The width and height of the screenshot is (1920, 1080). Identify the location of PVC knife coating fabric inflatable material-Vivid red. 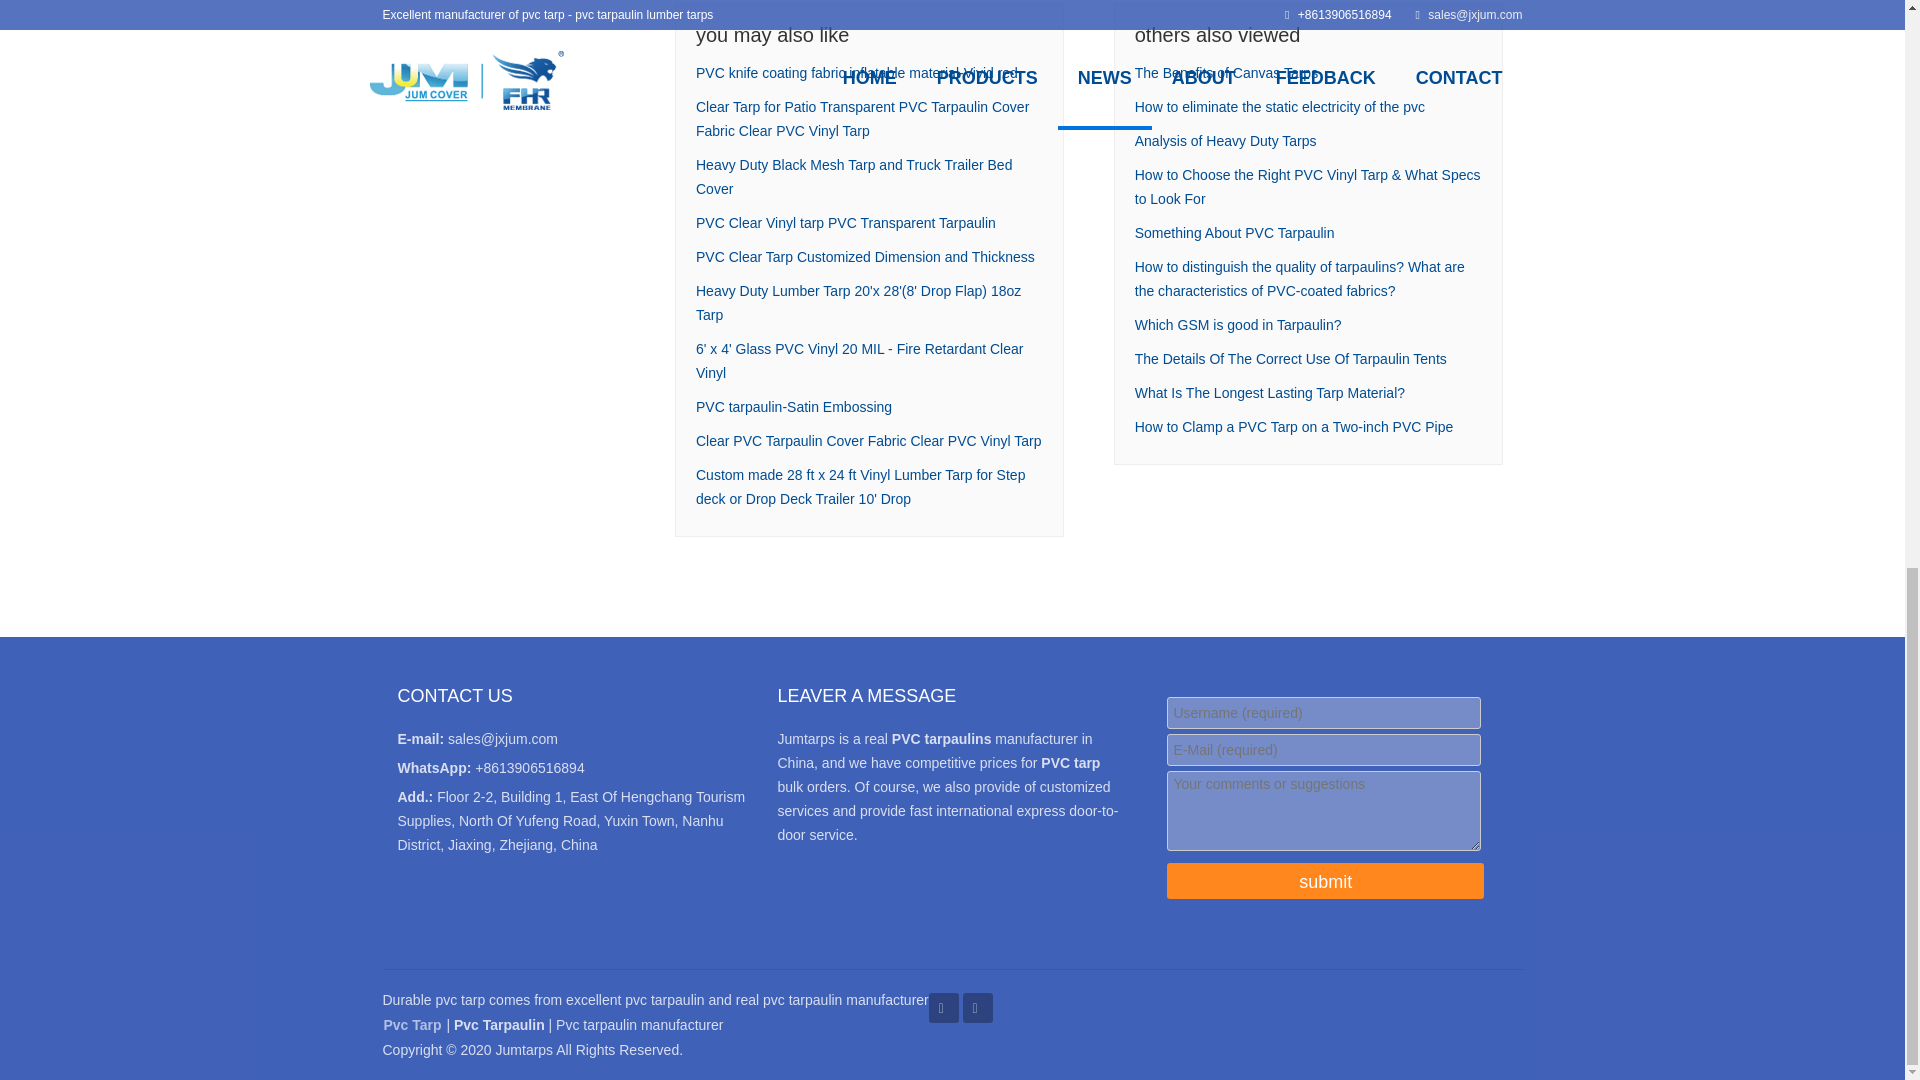
(856, 72).